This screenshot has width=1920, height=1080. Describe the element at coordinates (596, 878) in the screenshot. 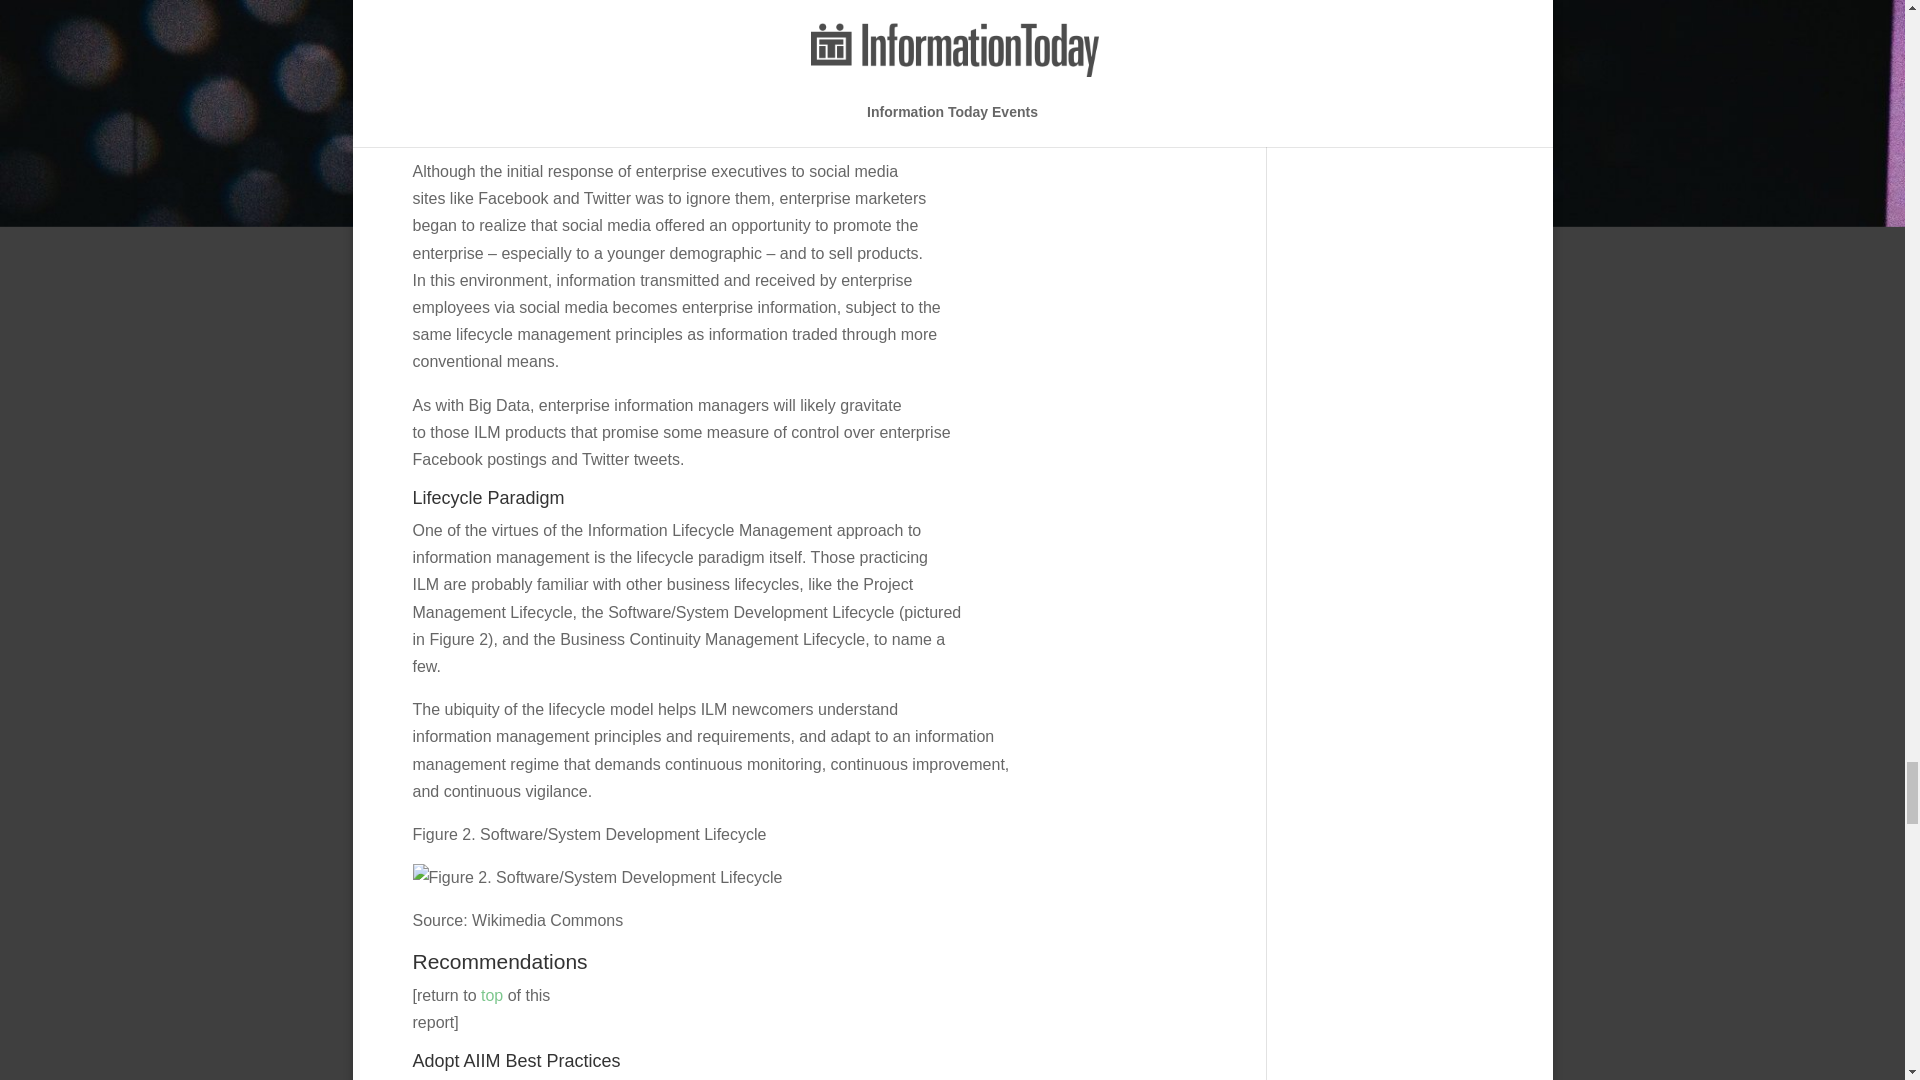

I see `SDLC` at that location.